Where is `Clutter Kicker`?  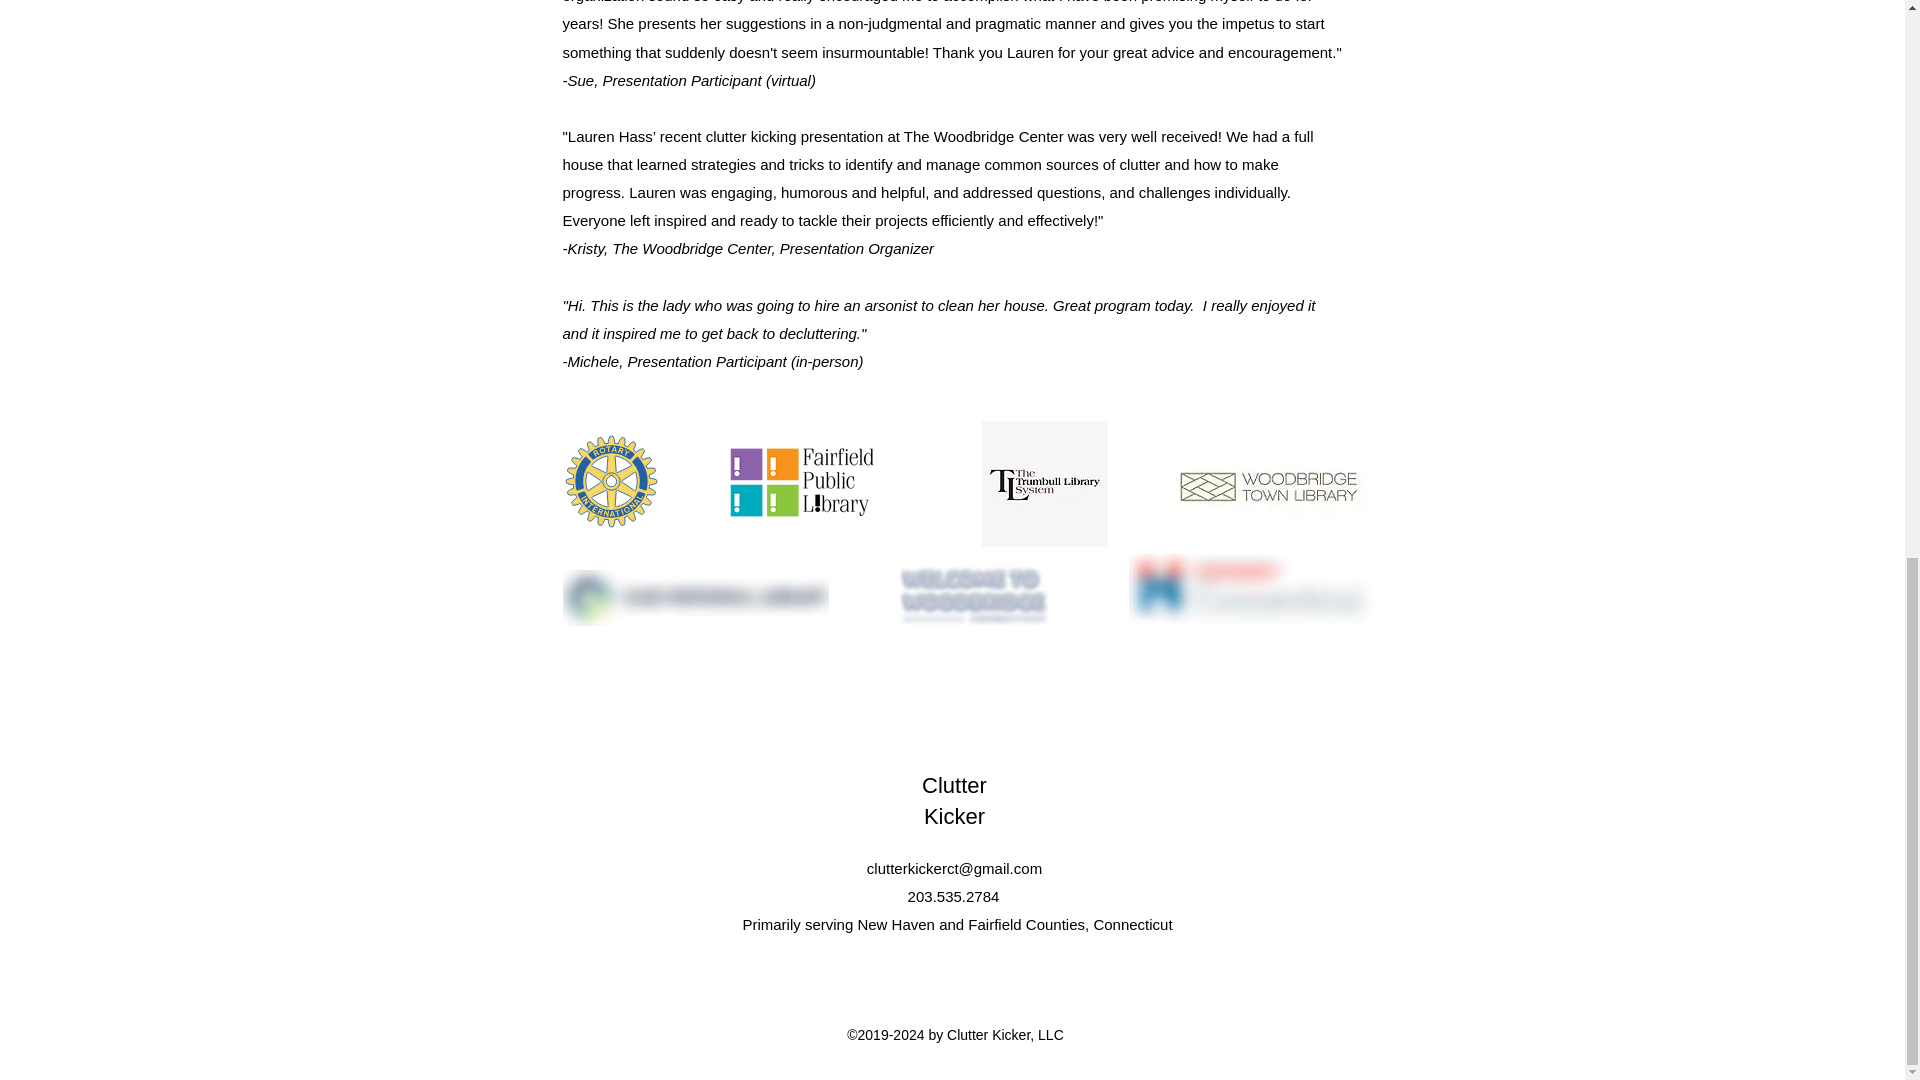 Clutter Kicker is located at coordinates (954, 801).